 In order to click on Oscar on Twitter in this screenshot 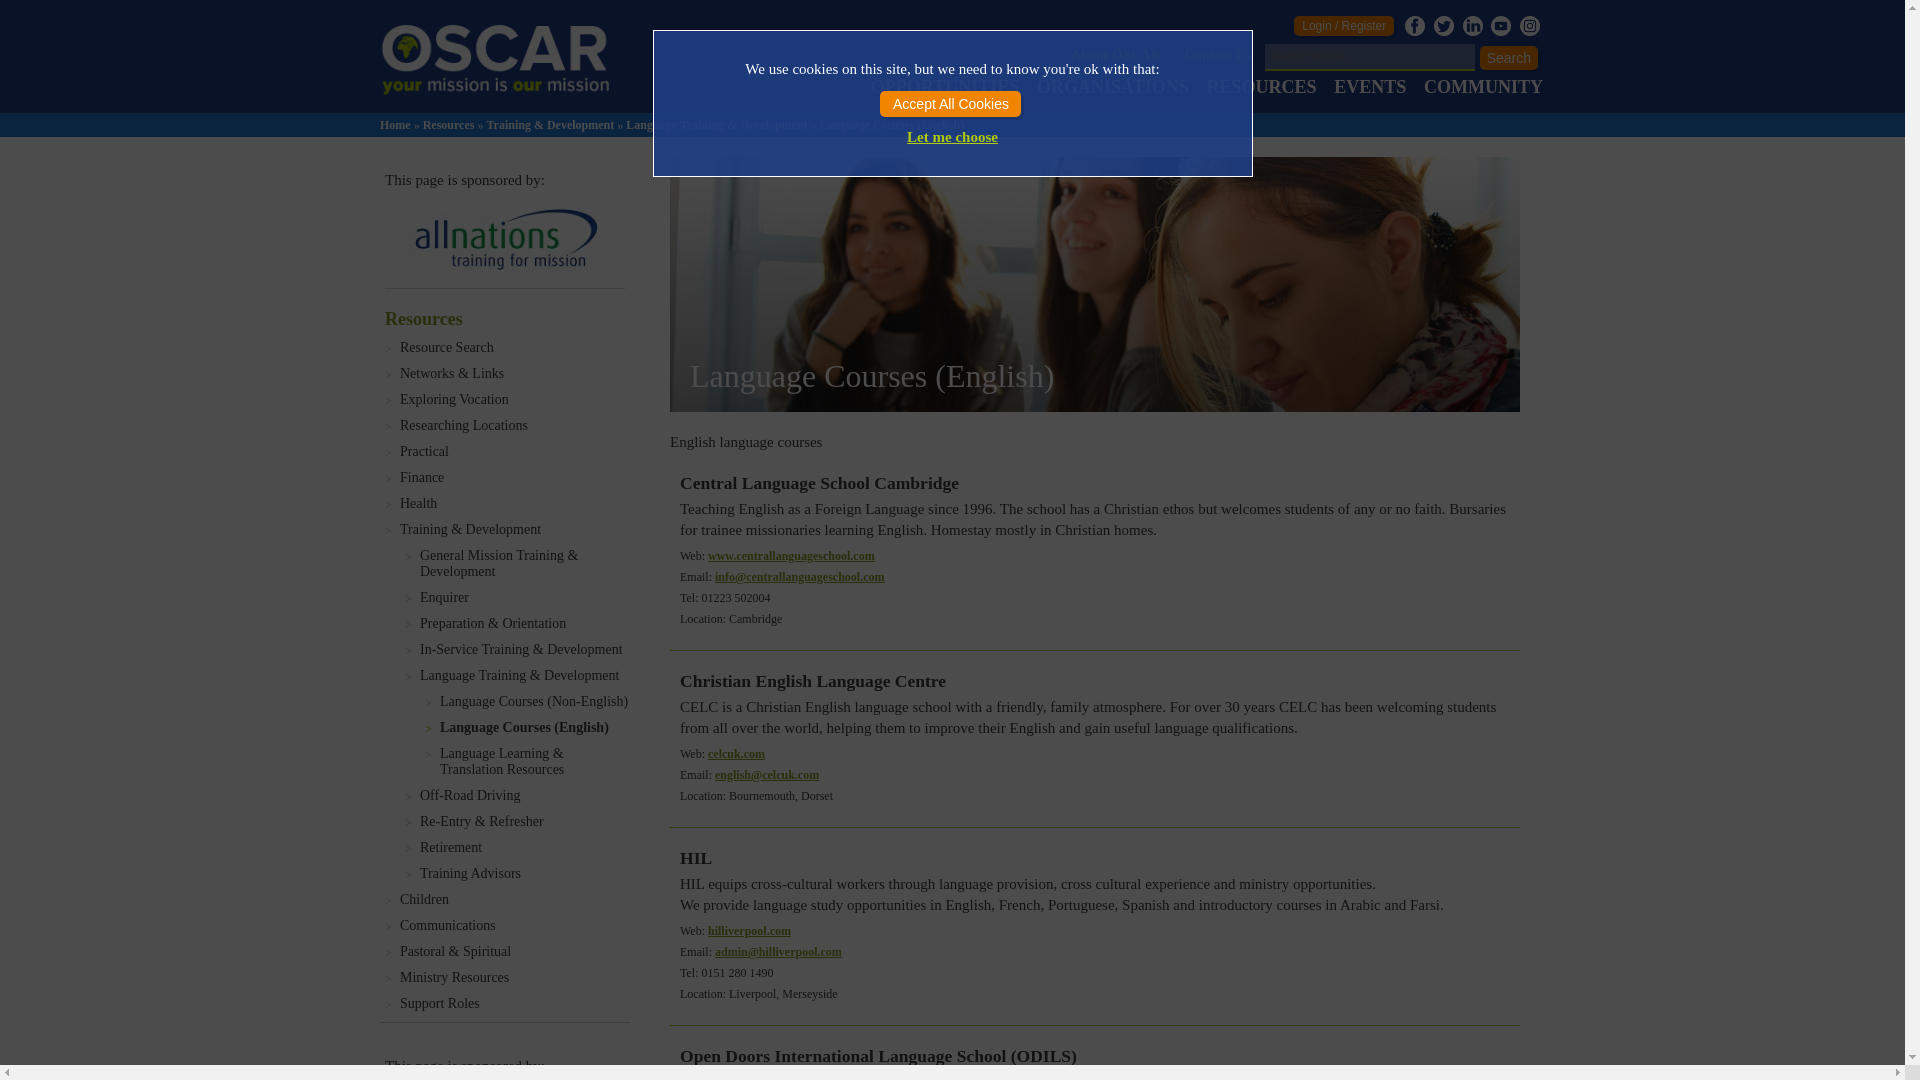, I will do `click(1444, 26)`.